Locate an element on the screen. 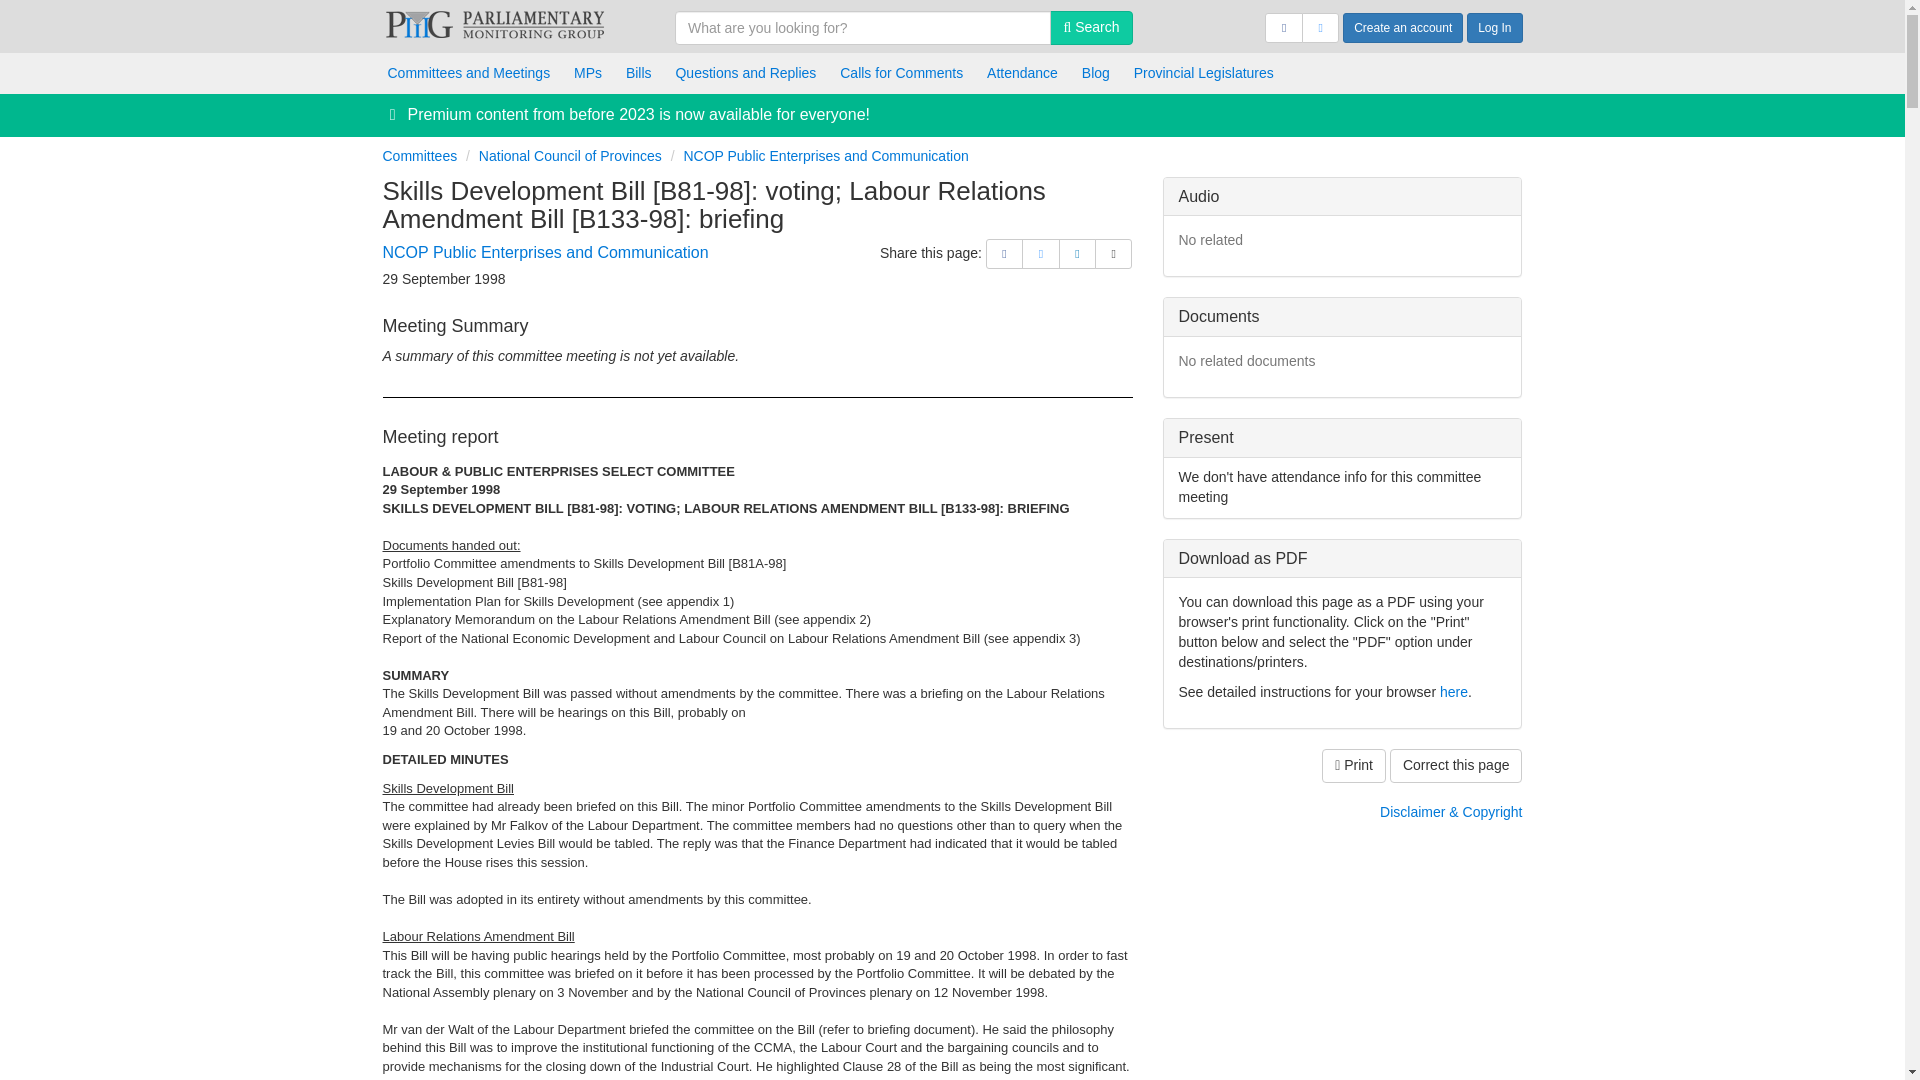 The image size is (1920, 1080). Create an account is located at coordinates (1402, 28).